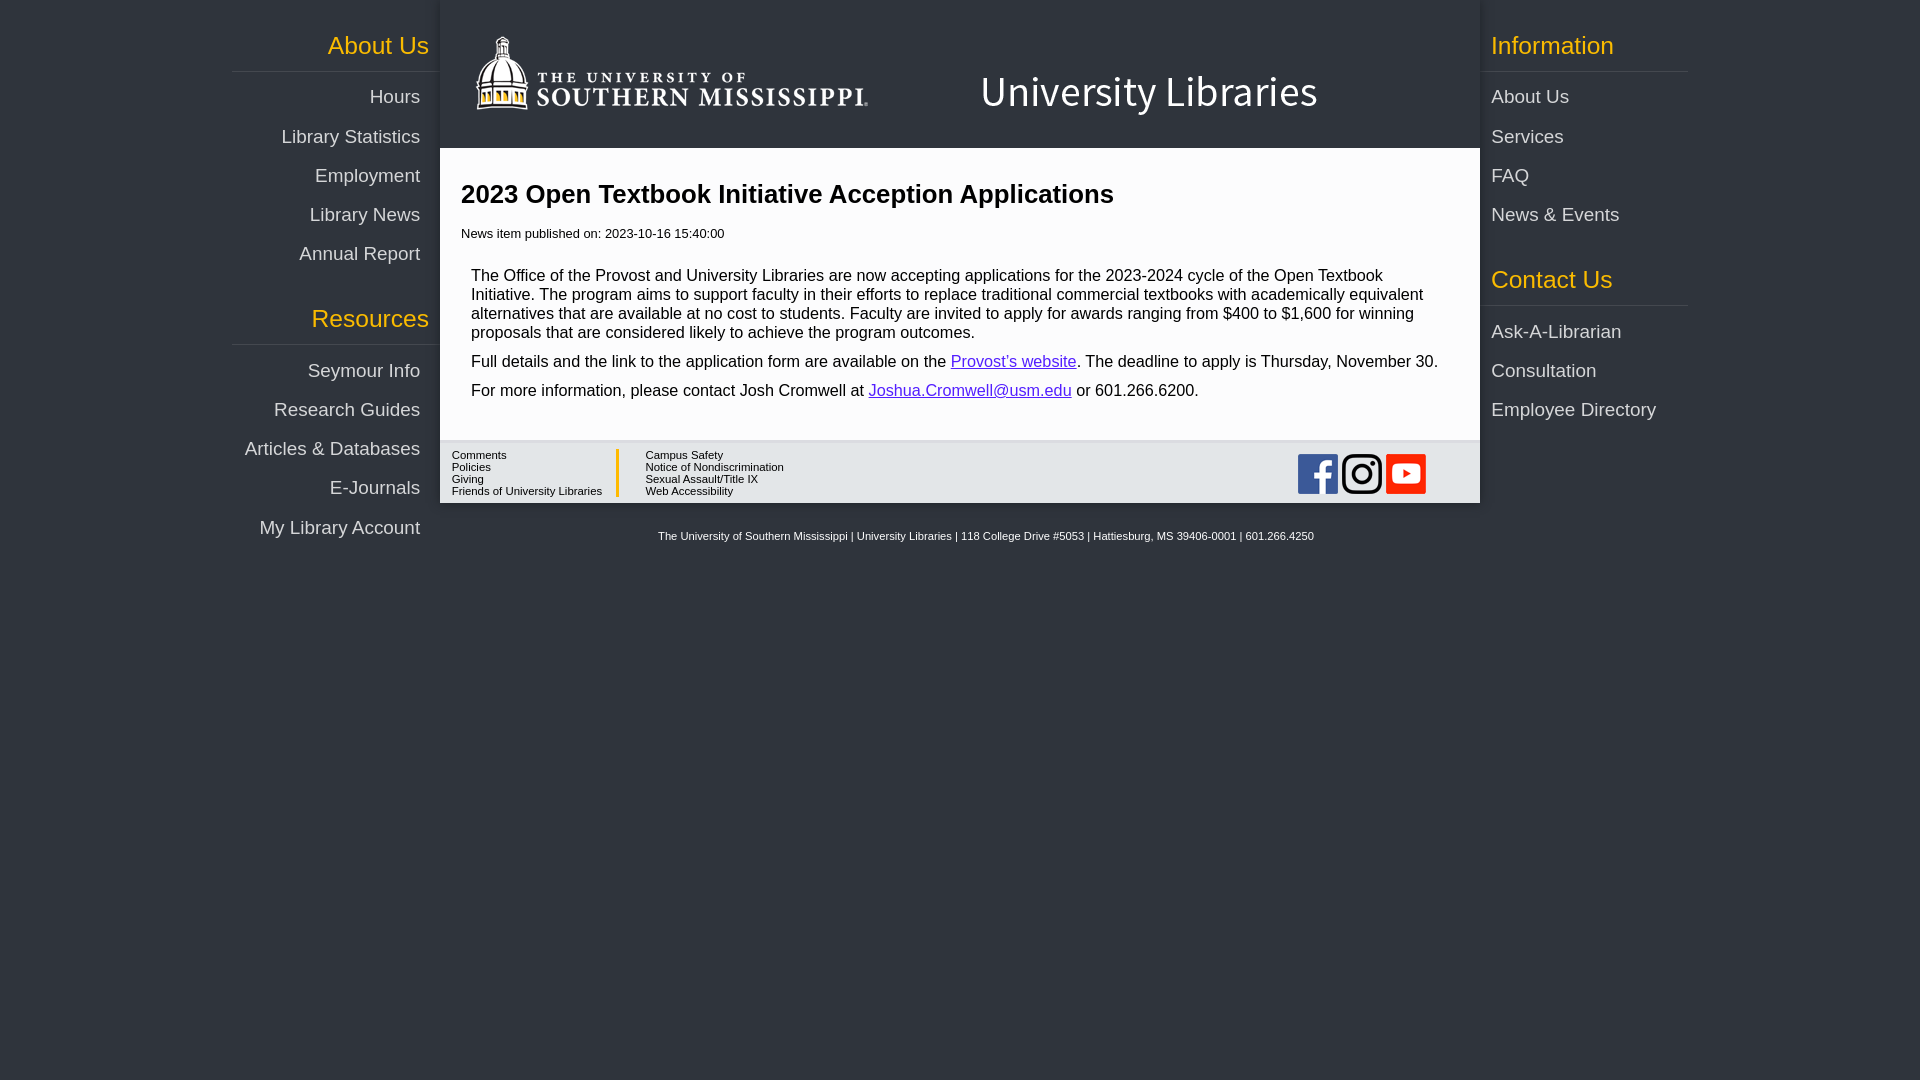 This screenshot has width=1920, height=1080. What do you see at coordinates (319, 526) in the screenshot?
I see `My Library Account` at bounding box center [319, 526].